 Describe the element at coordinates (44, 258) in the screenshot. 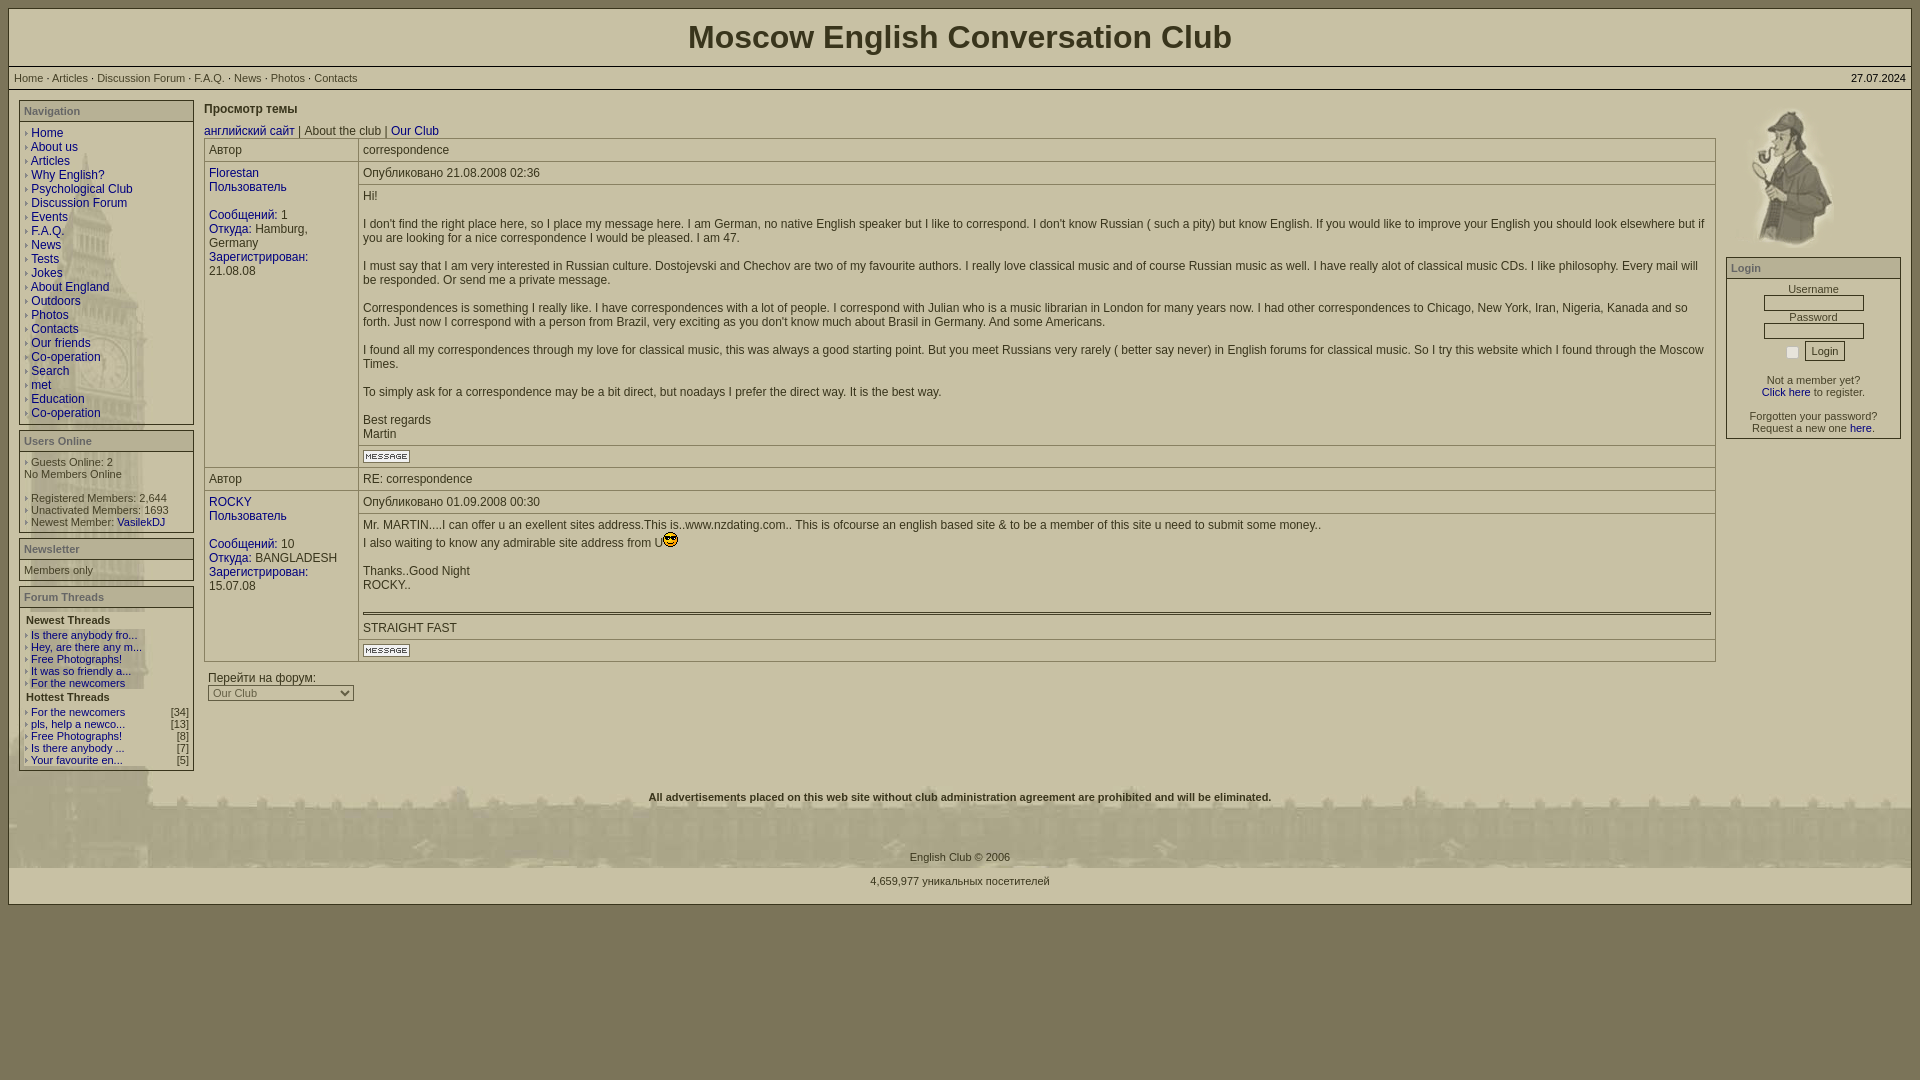

I see `Tests` at that location.